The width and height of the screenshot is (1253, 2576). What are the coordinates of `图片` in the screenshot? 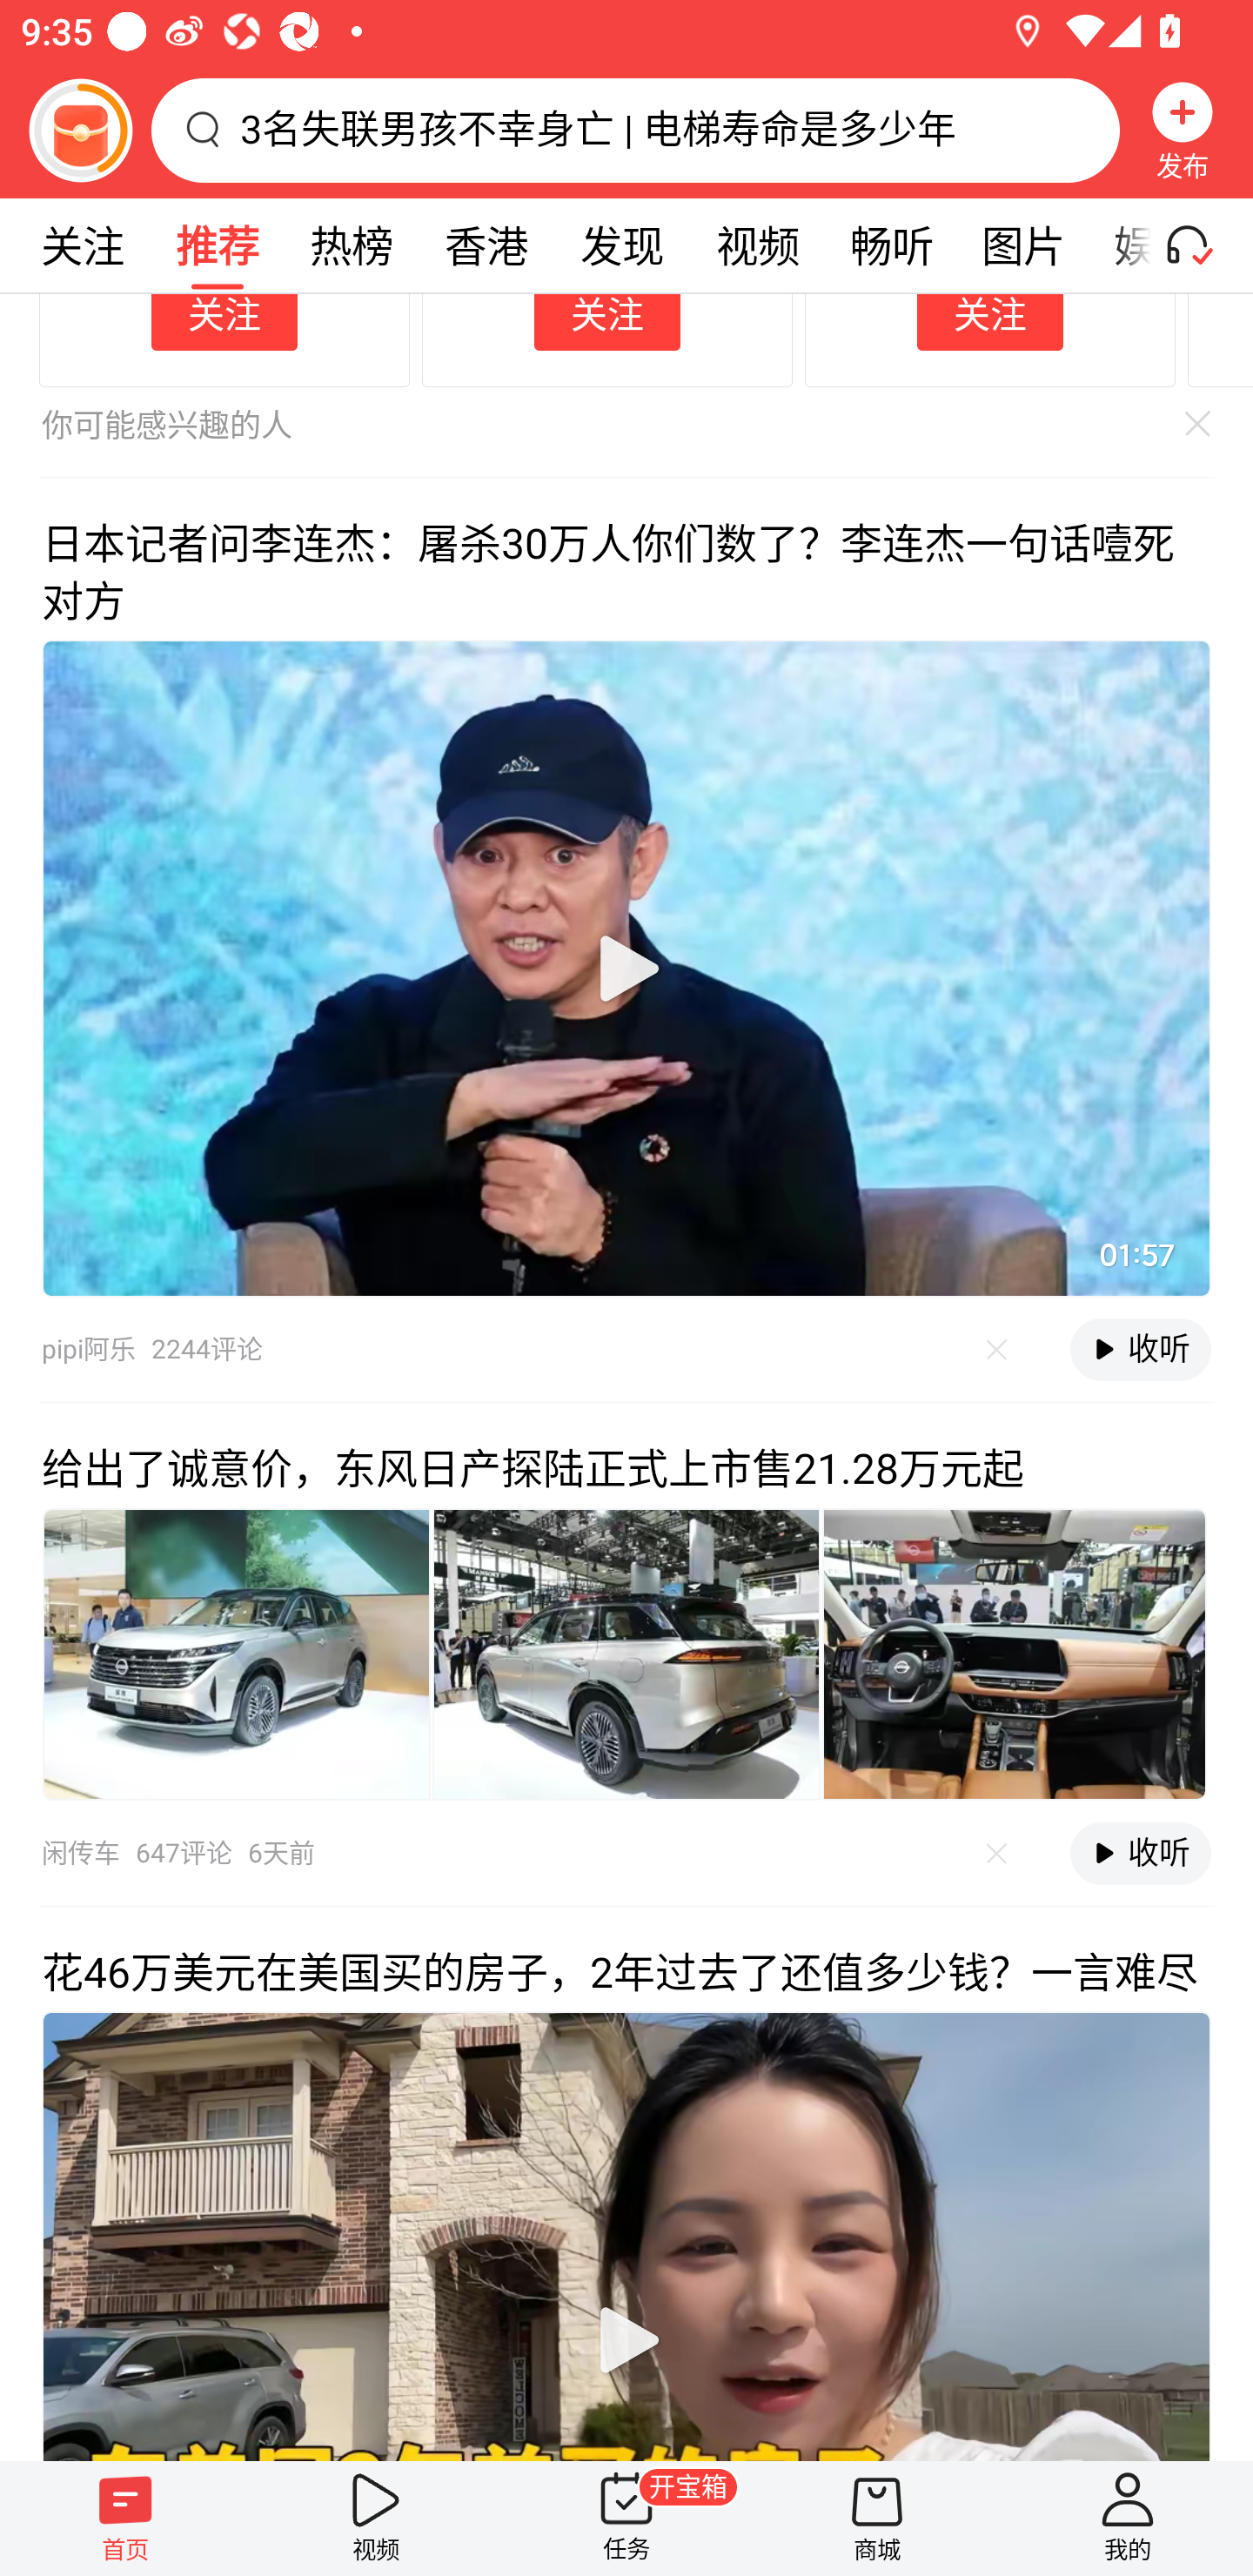 It's located at (1023, 245).